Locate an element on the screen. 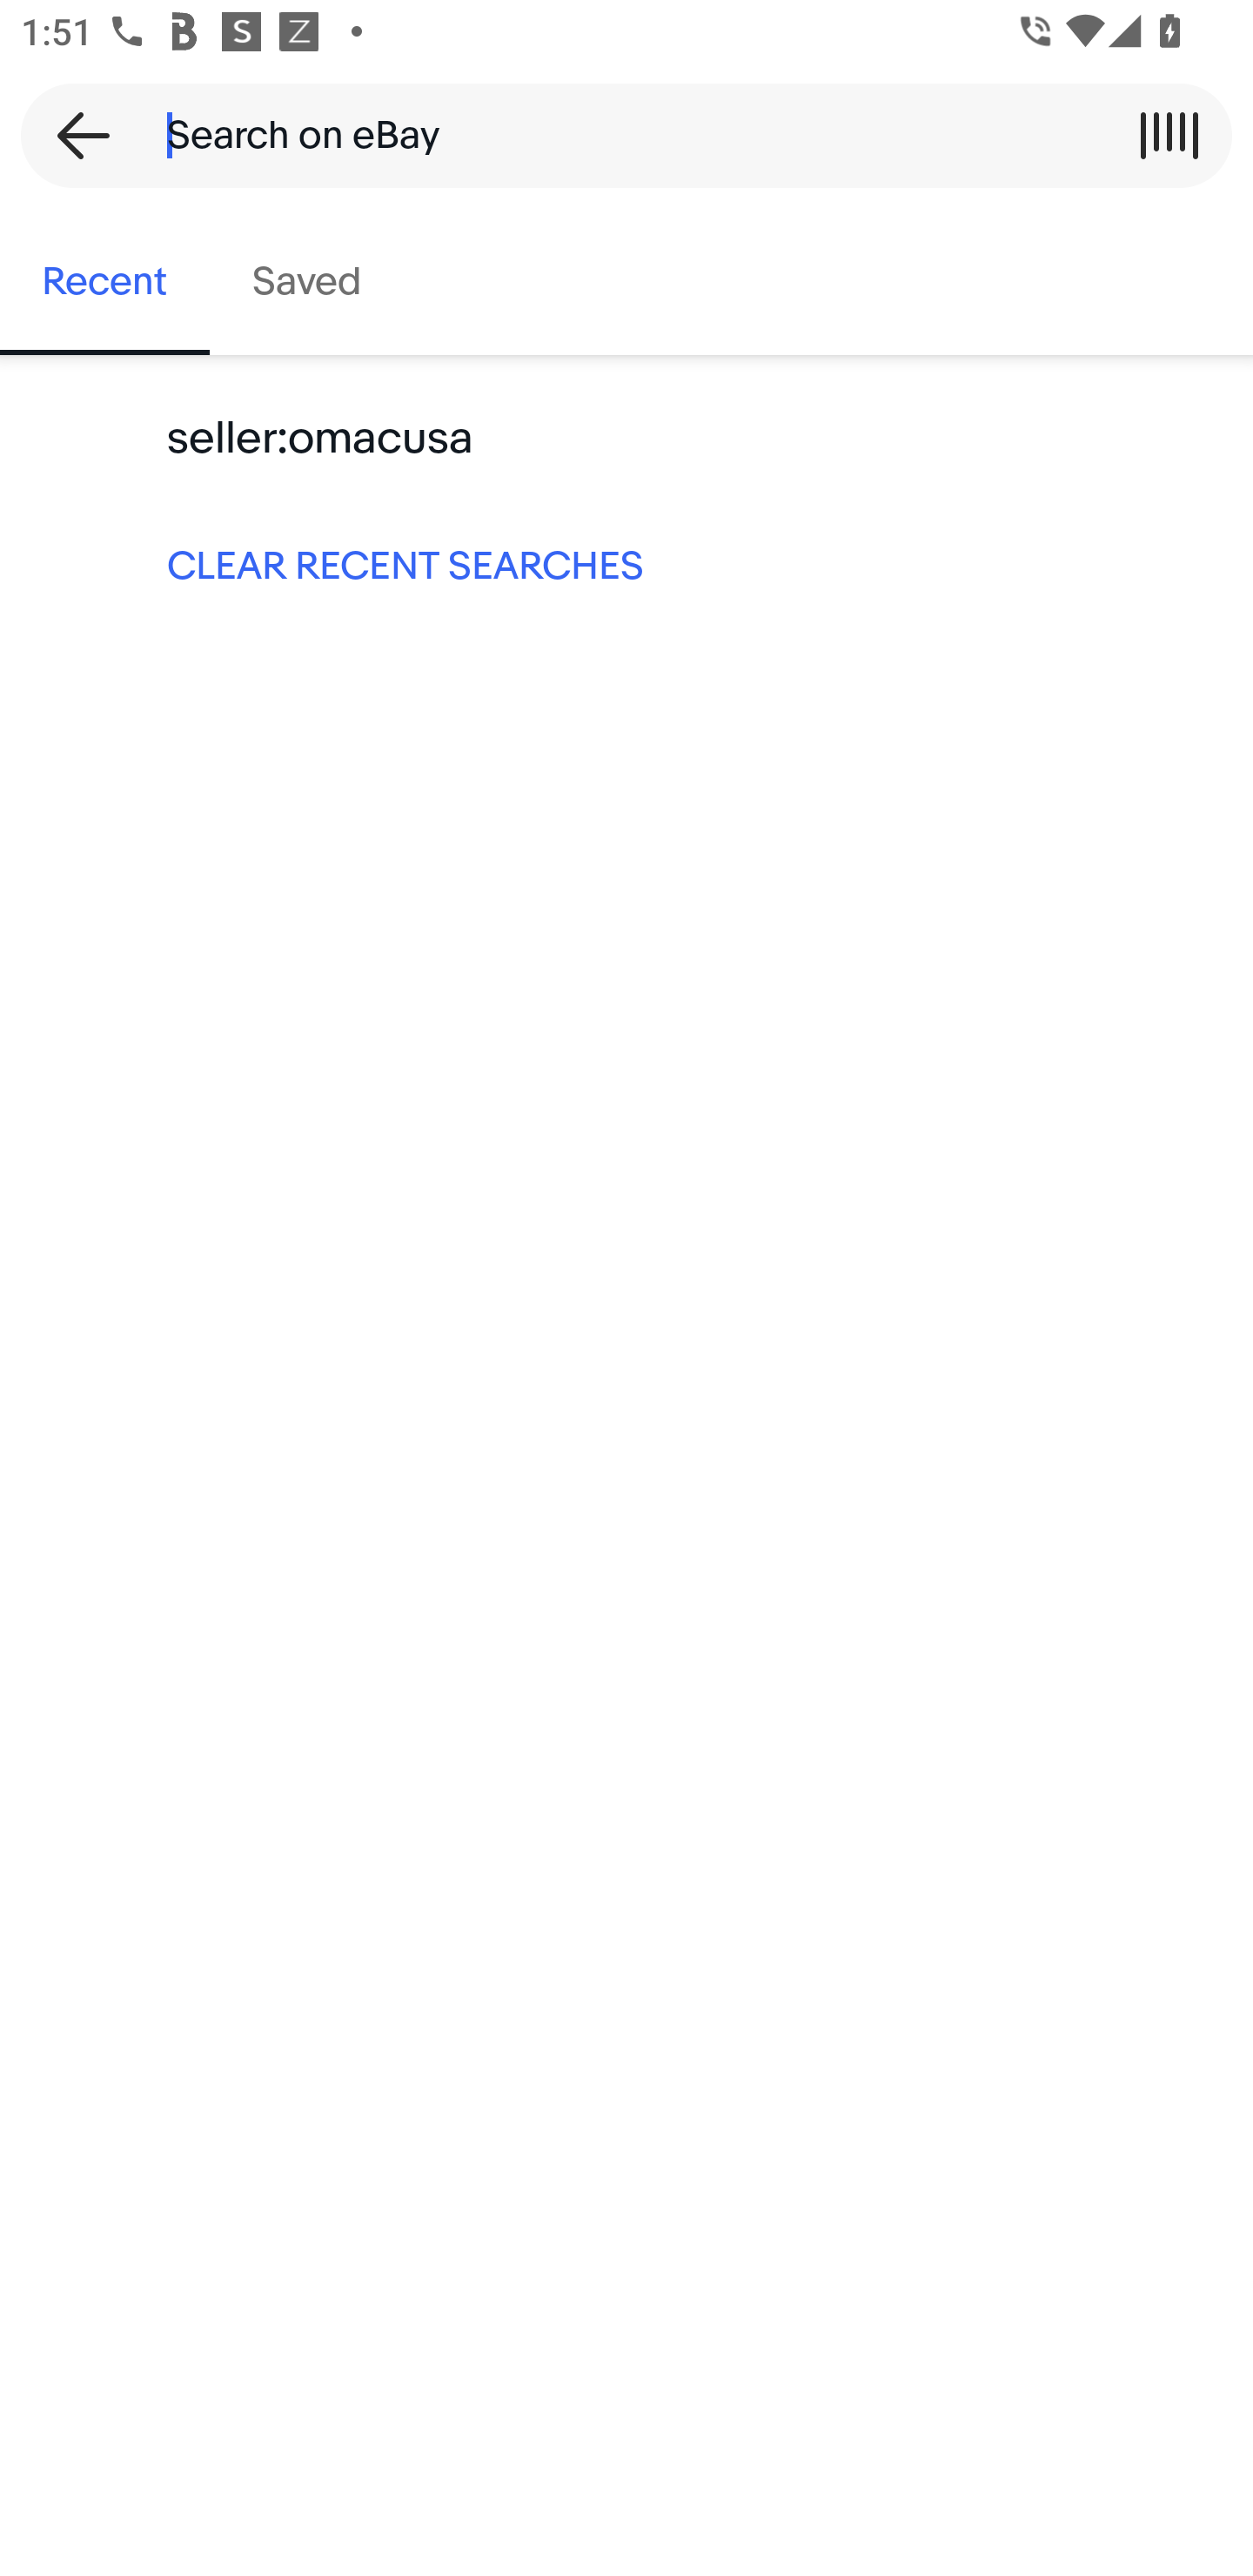  Back is located at coordinates (73, 135).